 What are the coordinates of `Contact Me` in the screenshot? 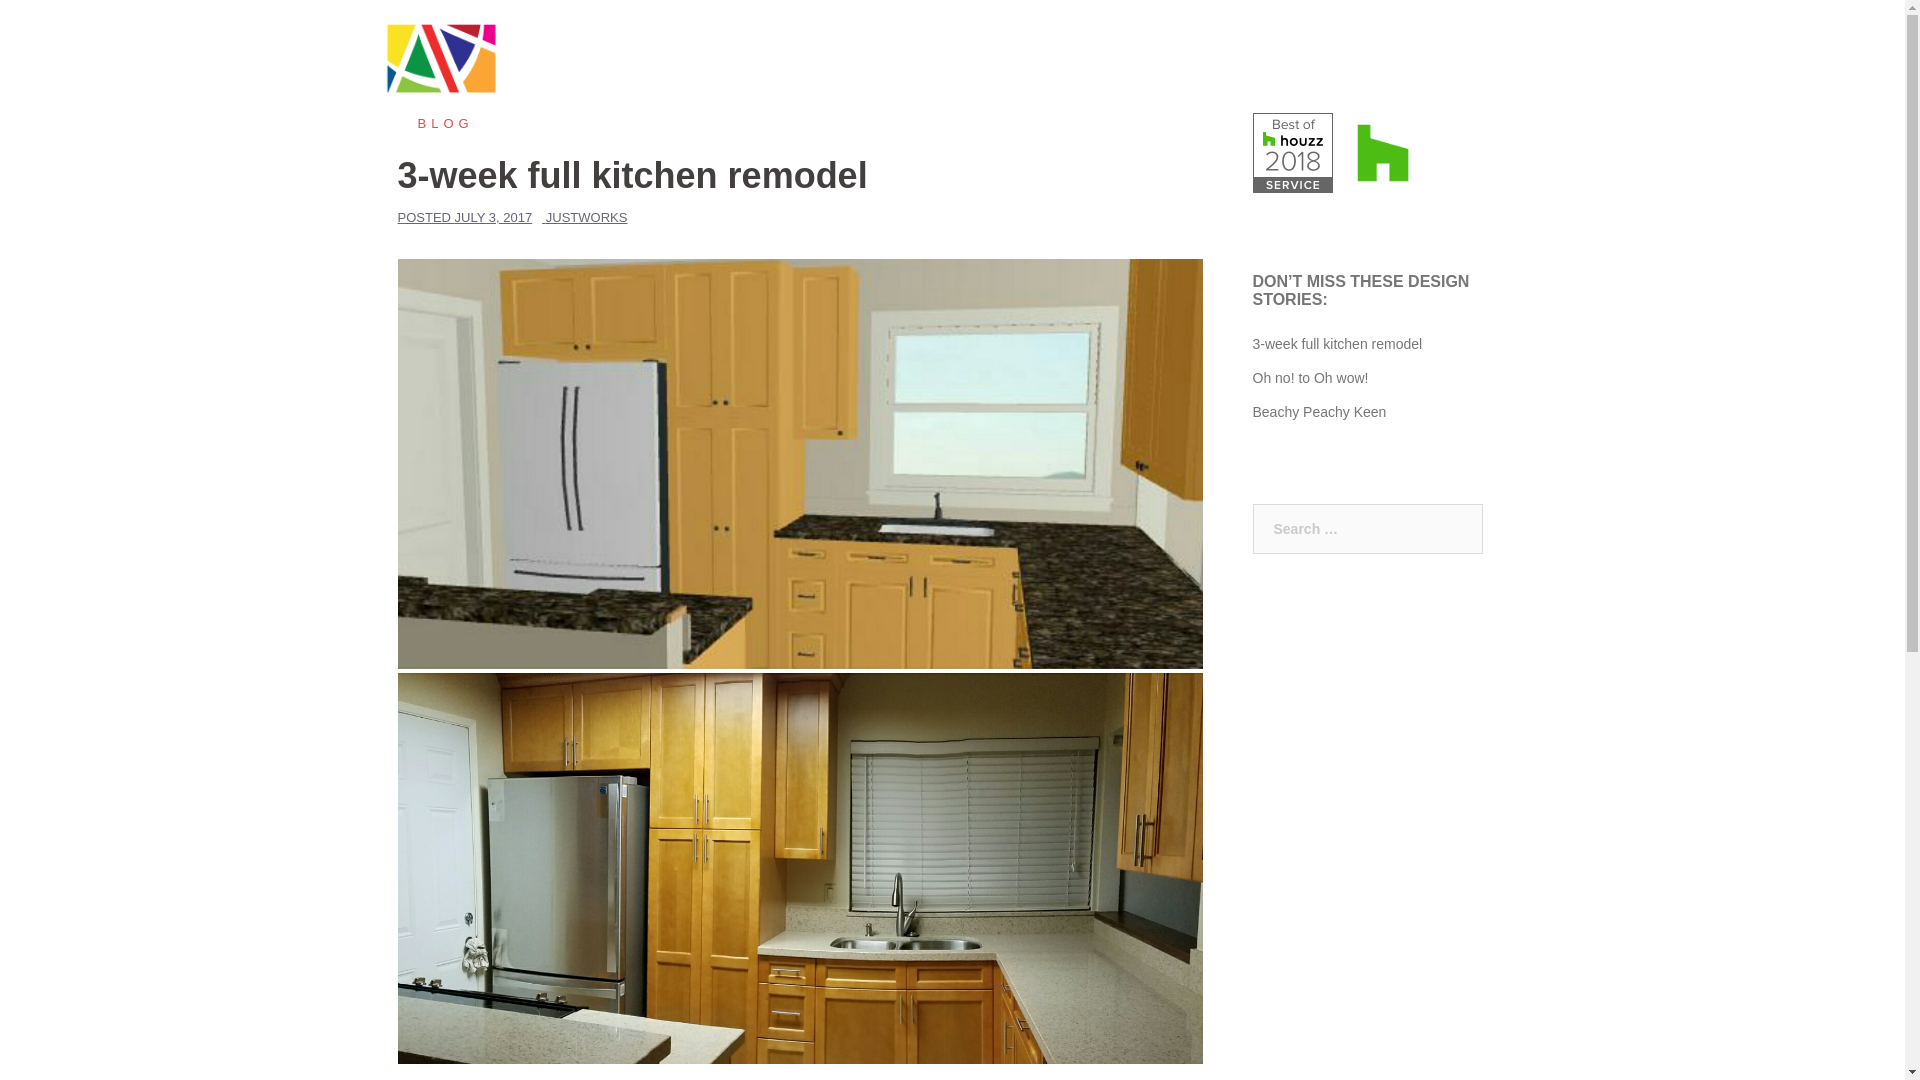 It's located at (1472, 74).